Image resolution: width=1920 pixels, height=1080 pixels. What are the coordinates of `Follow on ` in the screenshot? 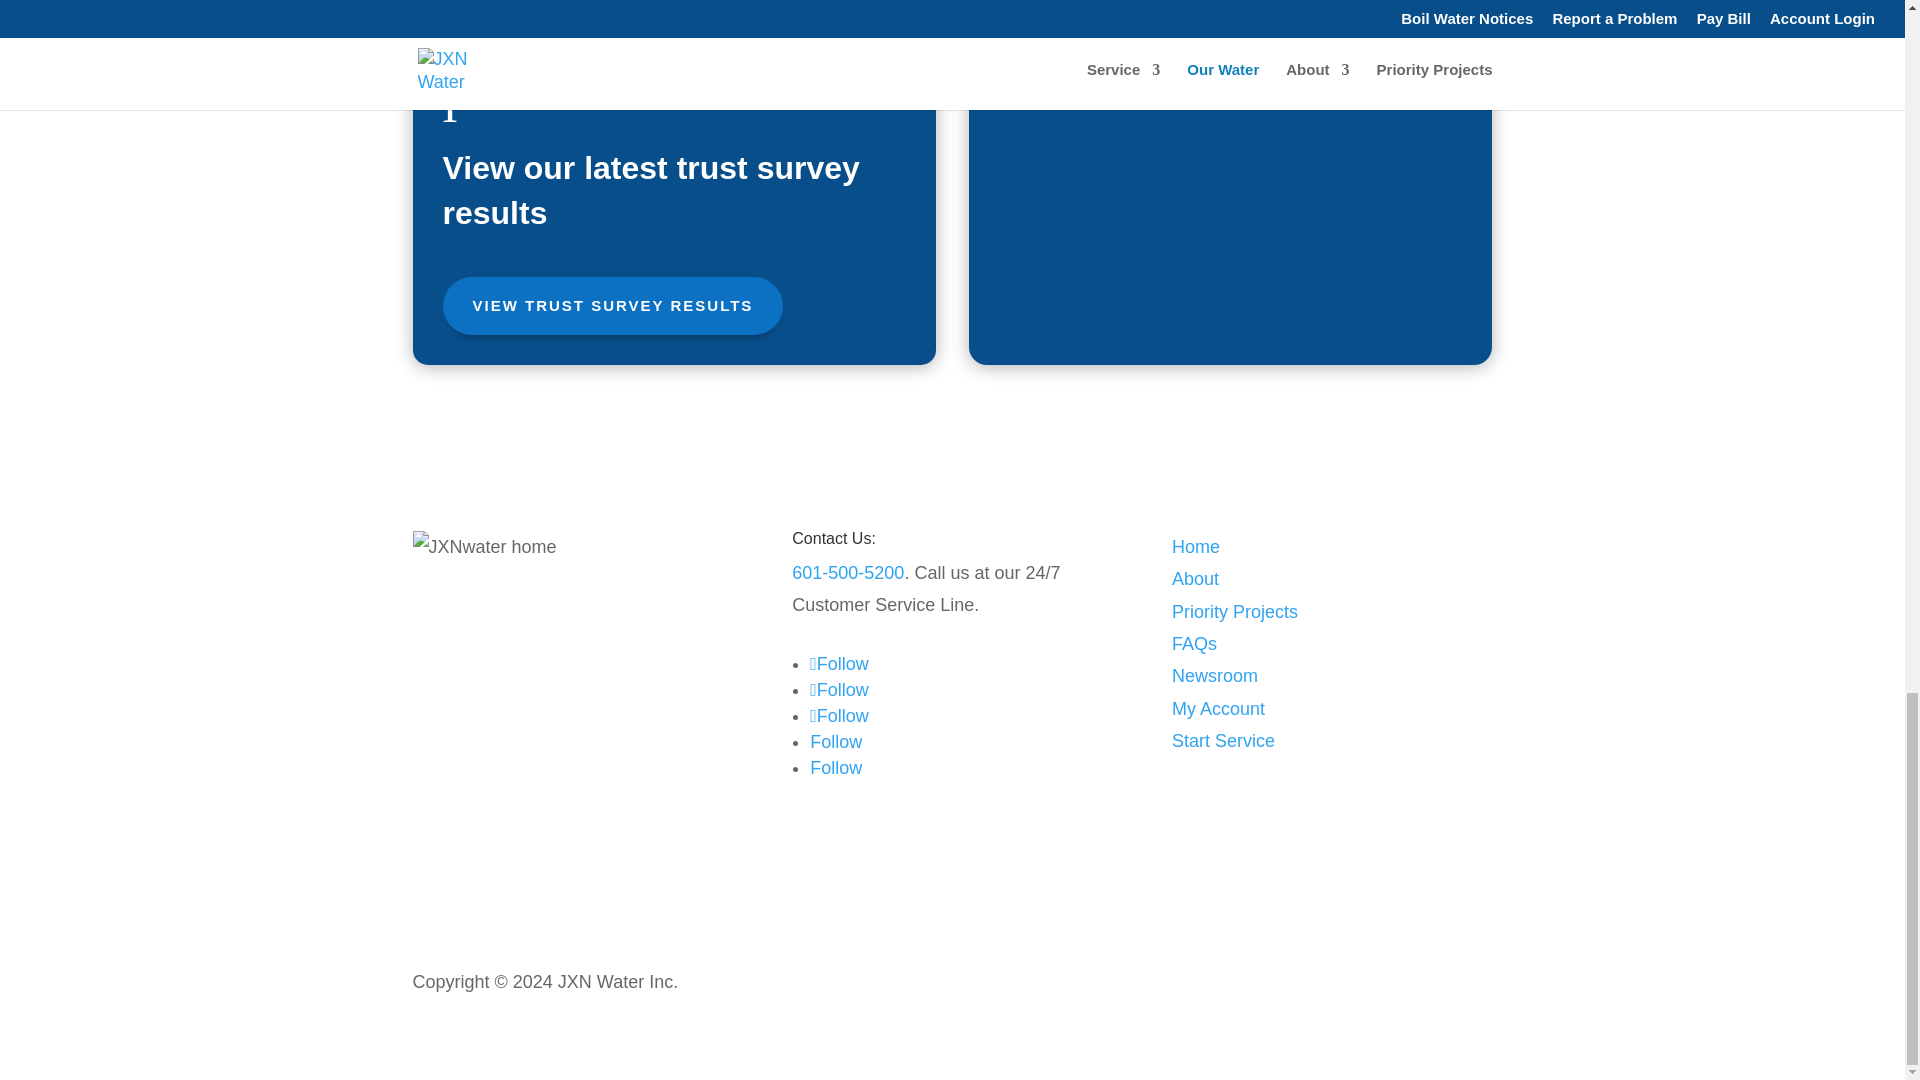 It's located at (836, 768).